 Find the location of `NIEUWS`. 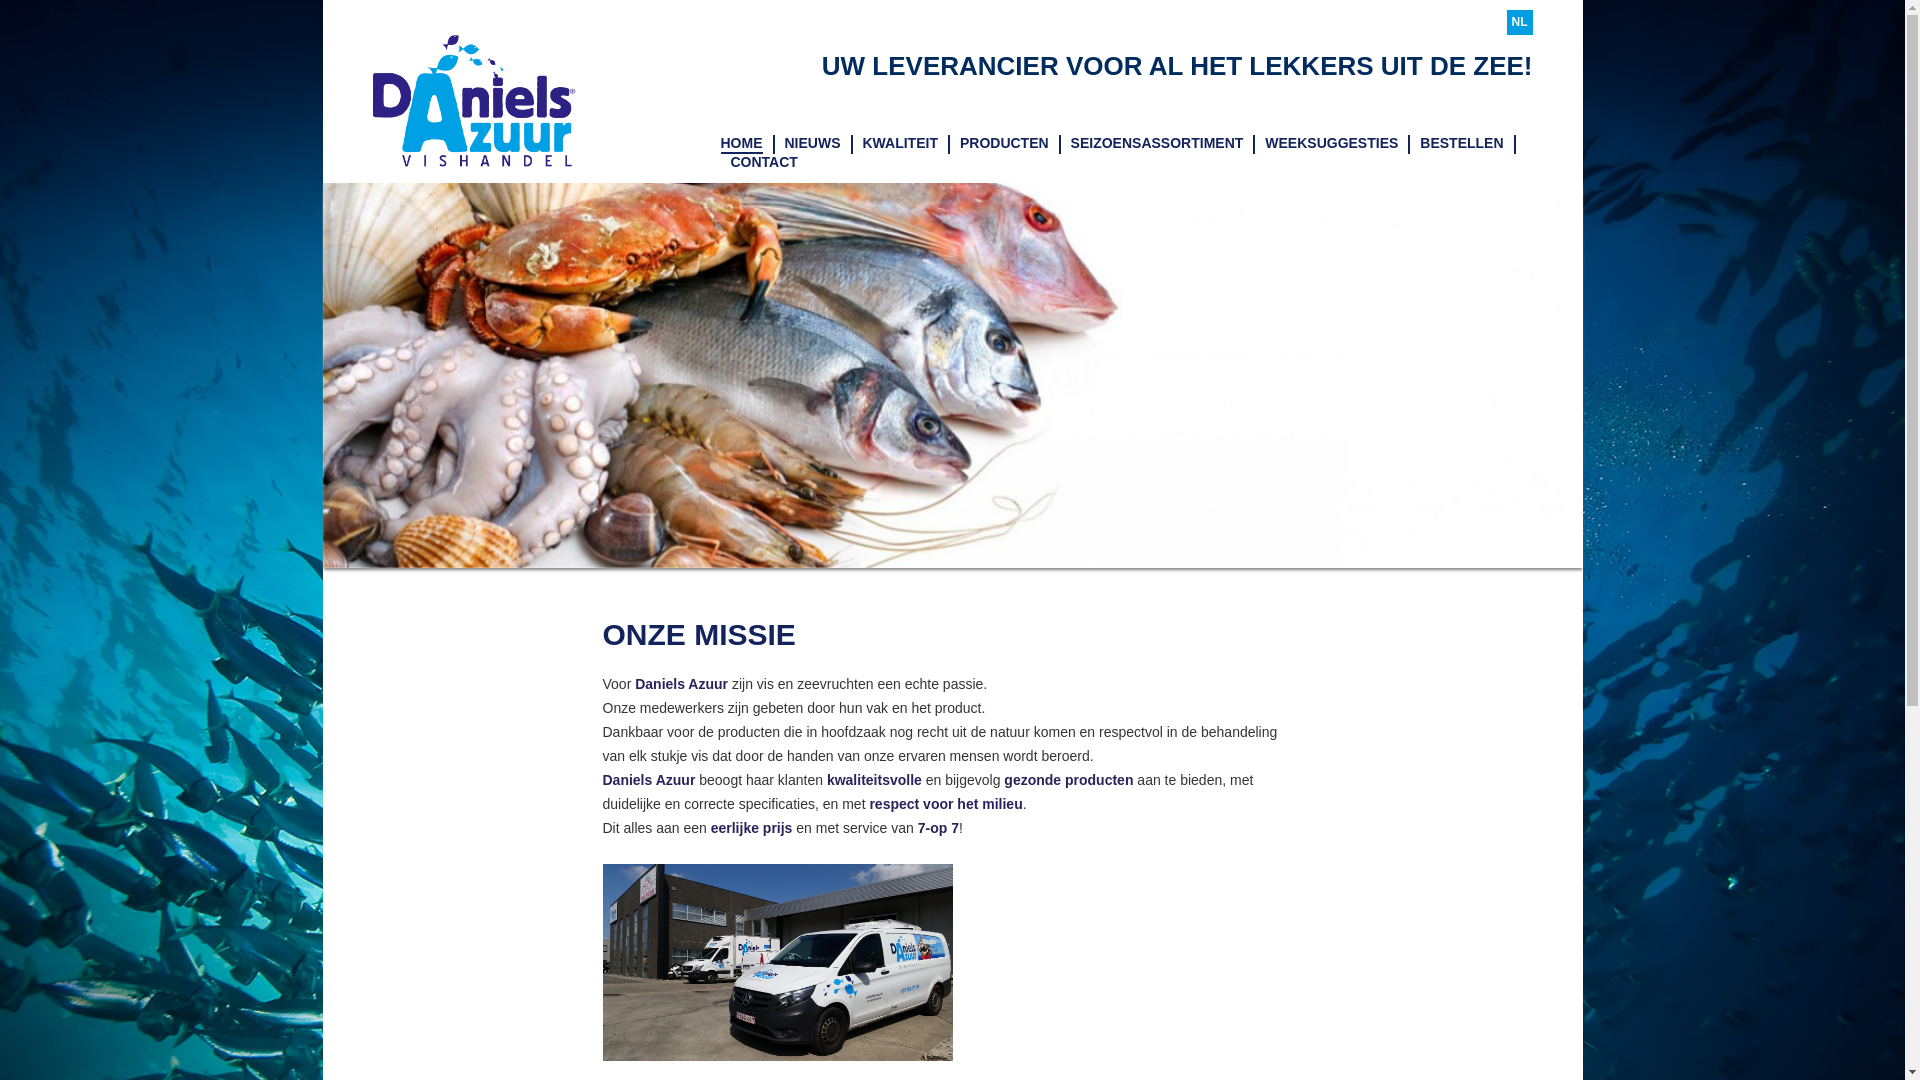

NIEUWS is located at coordinates (812, 144).